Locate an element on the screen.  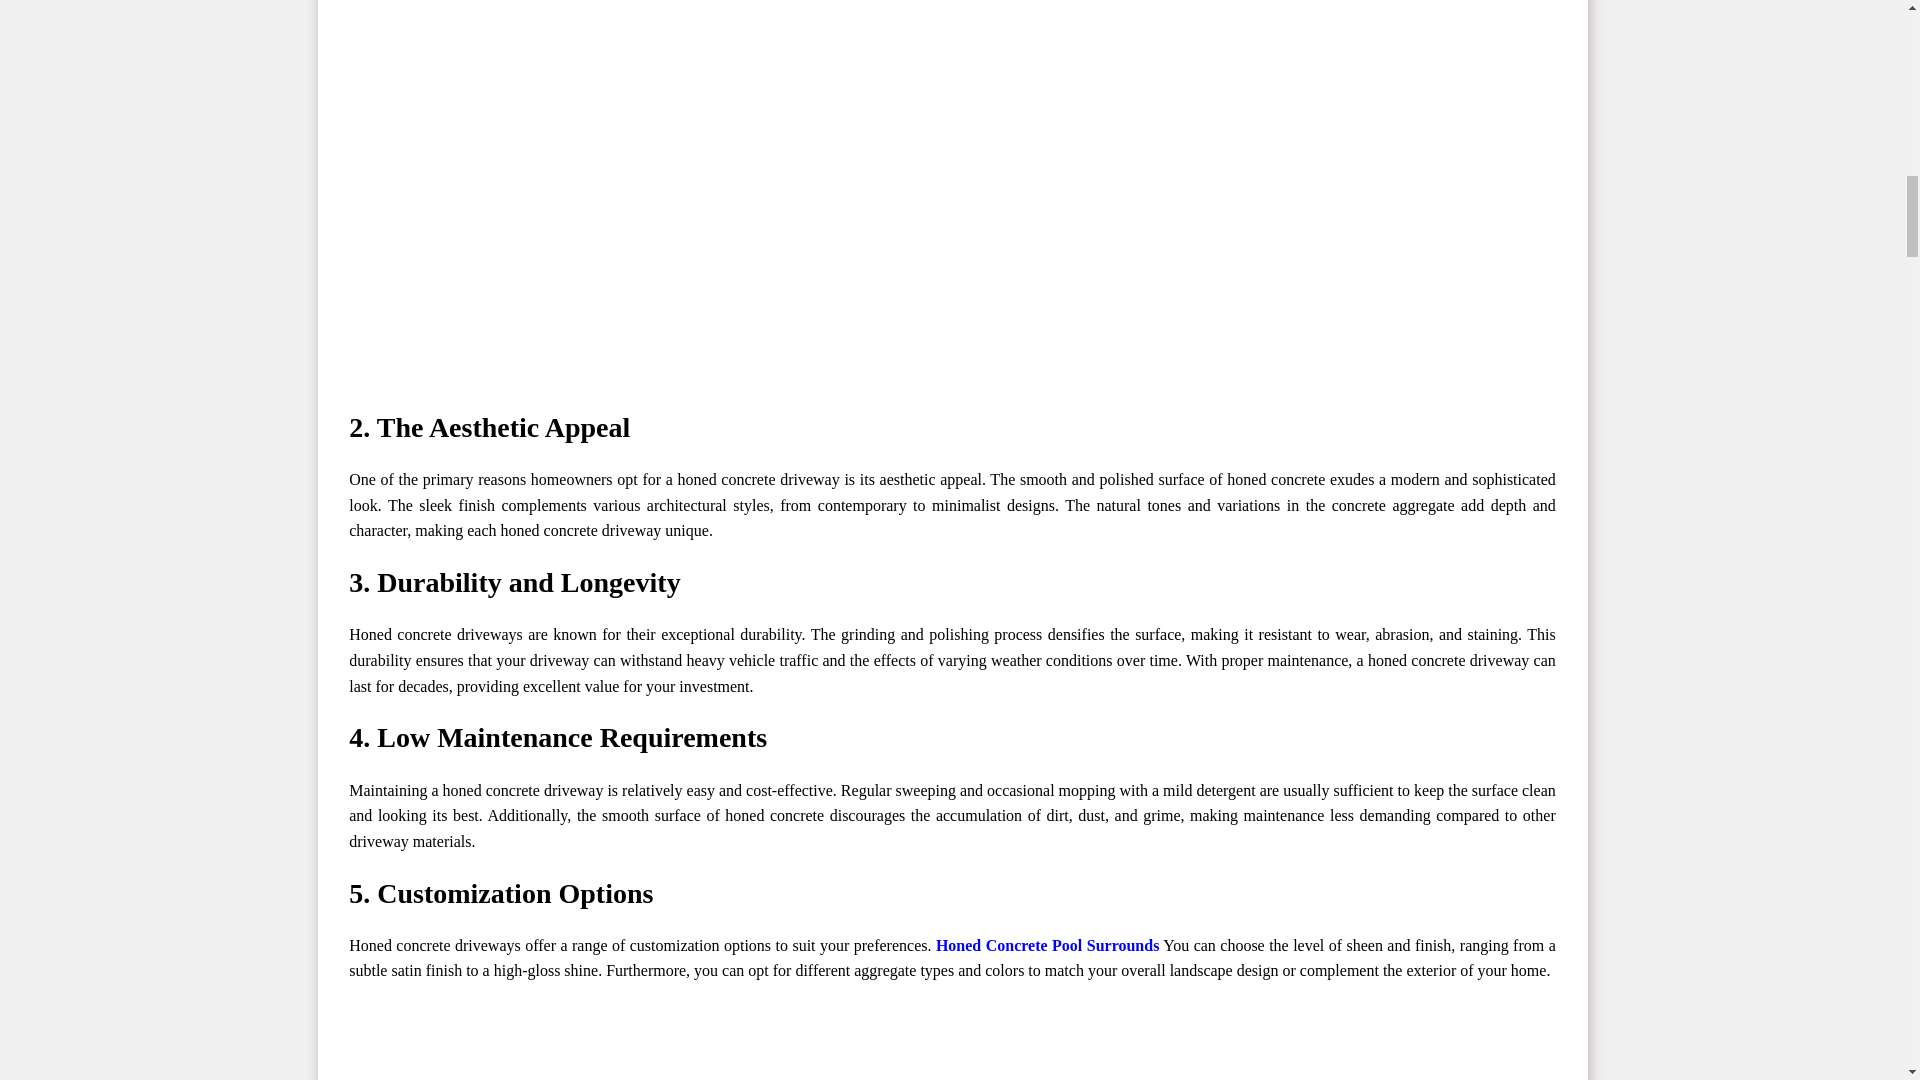
Honed Concrete Pool Surrounds is located at coordinates (1048, 945).